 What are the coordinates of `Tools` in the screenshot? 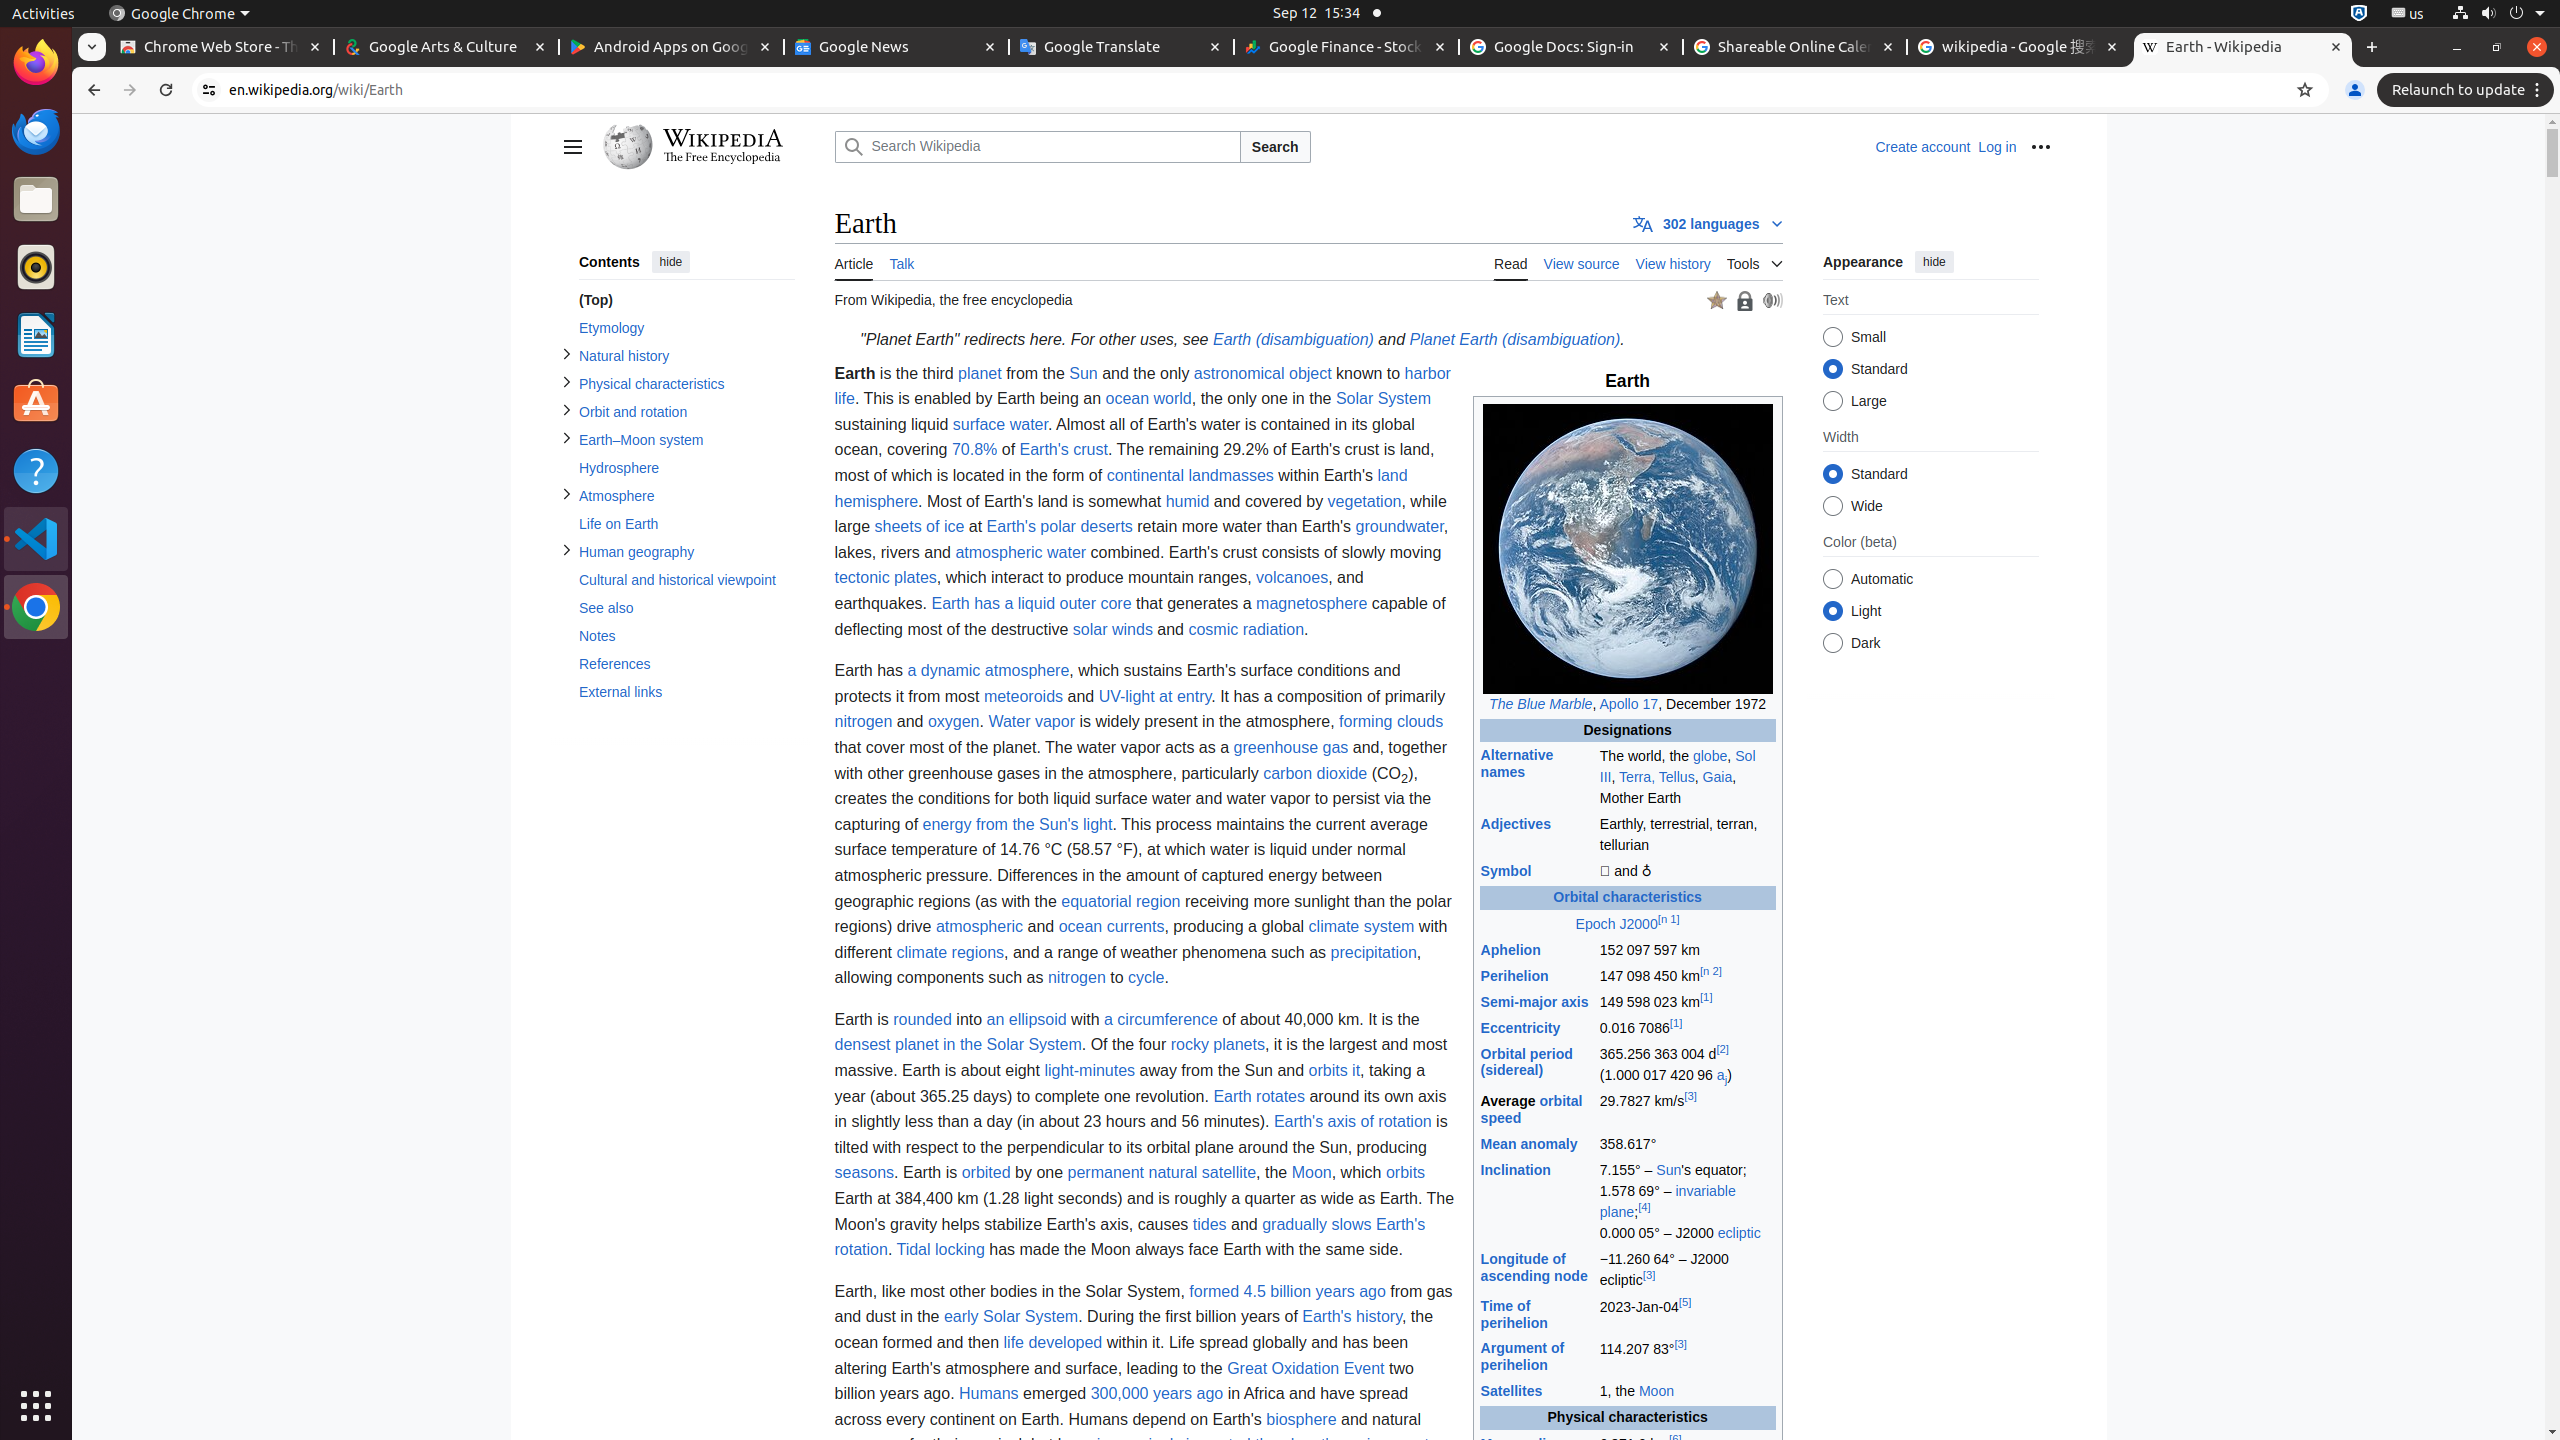 It's located at (1754, 260).